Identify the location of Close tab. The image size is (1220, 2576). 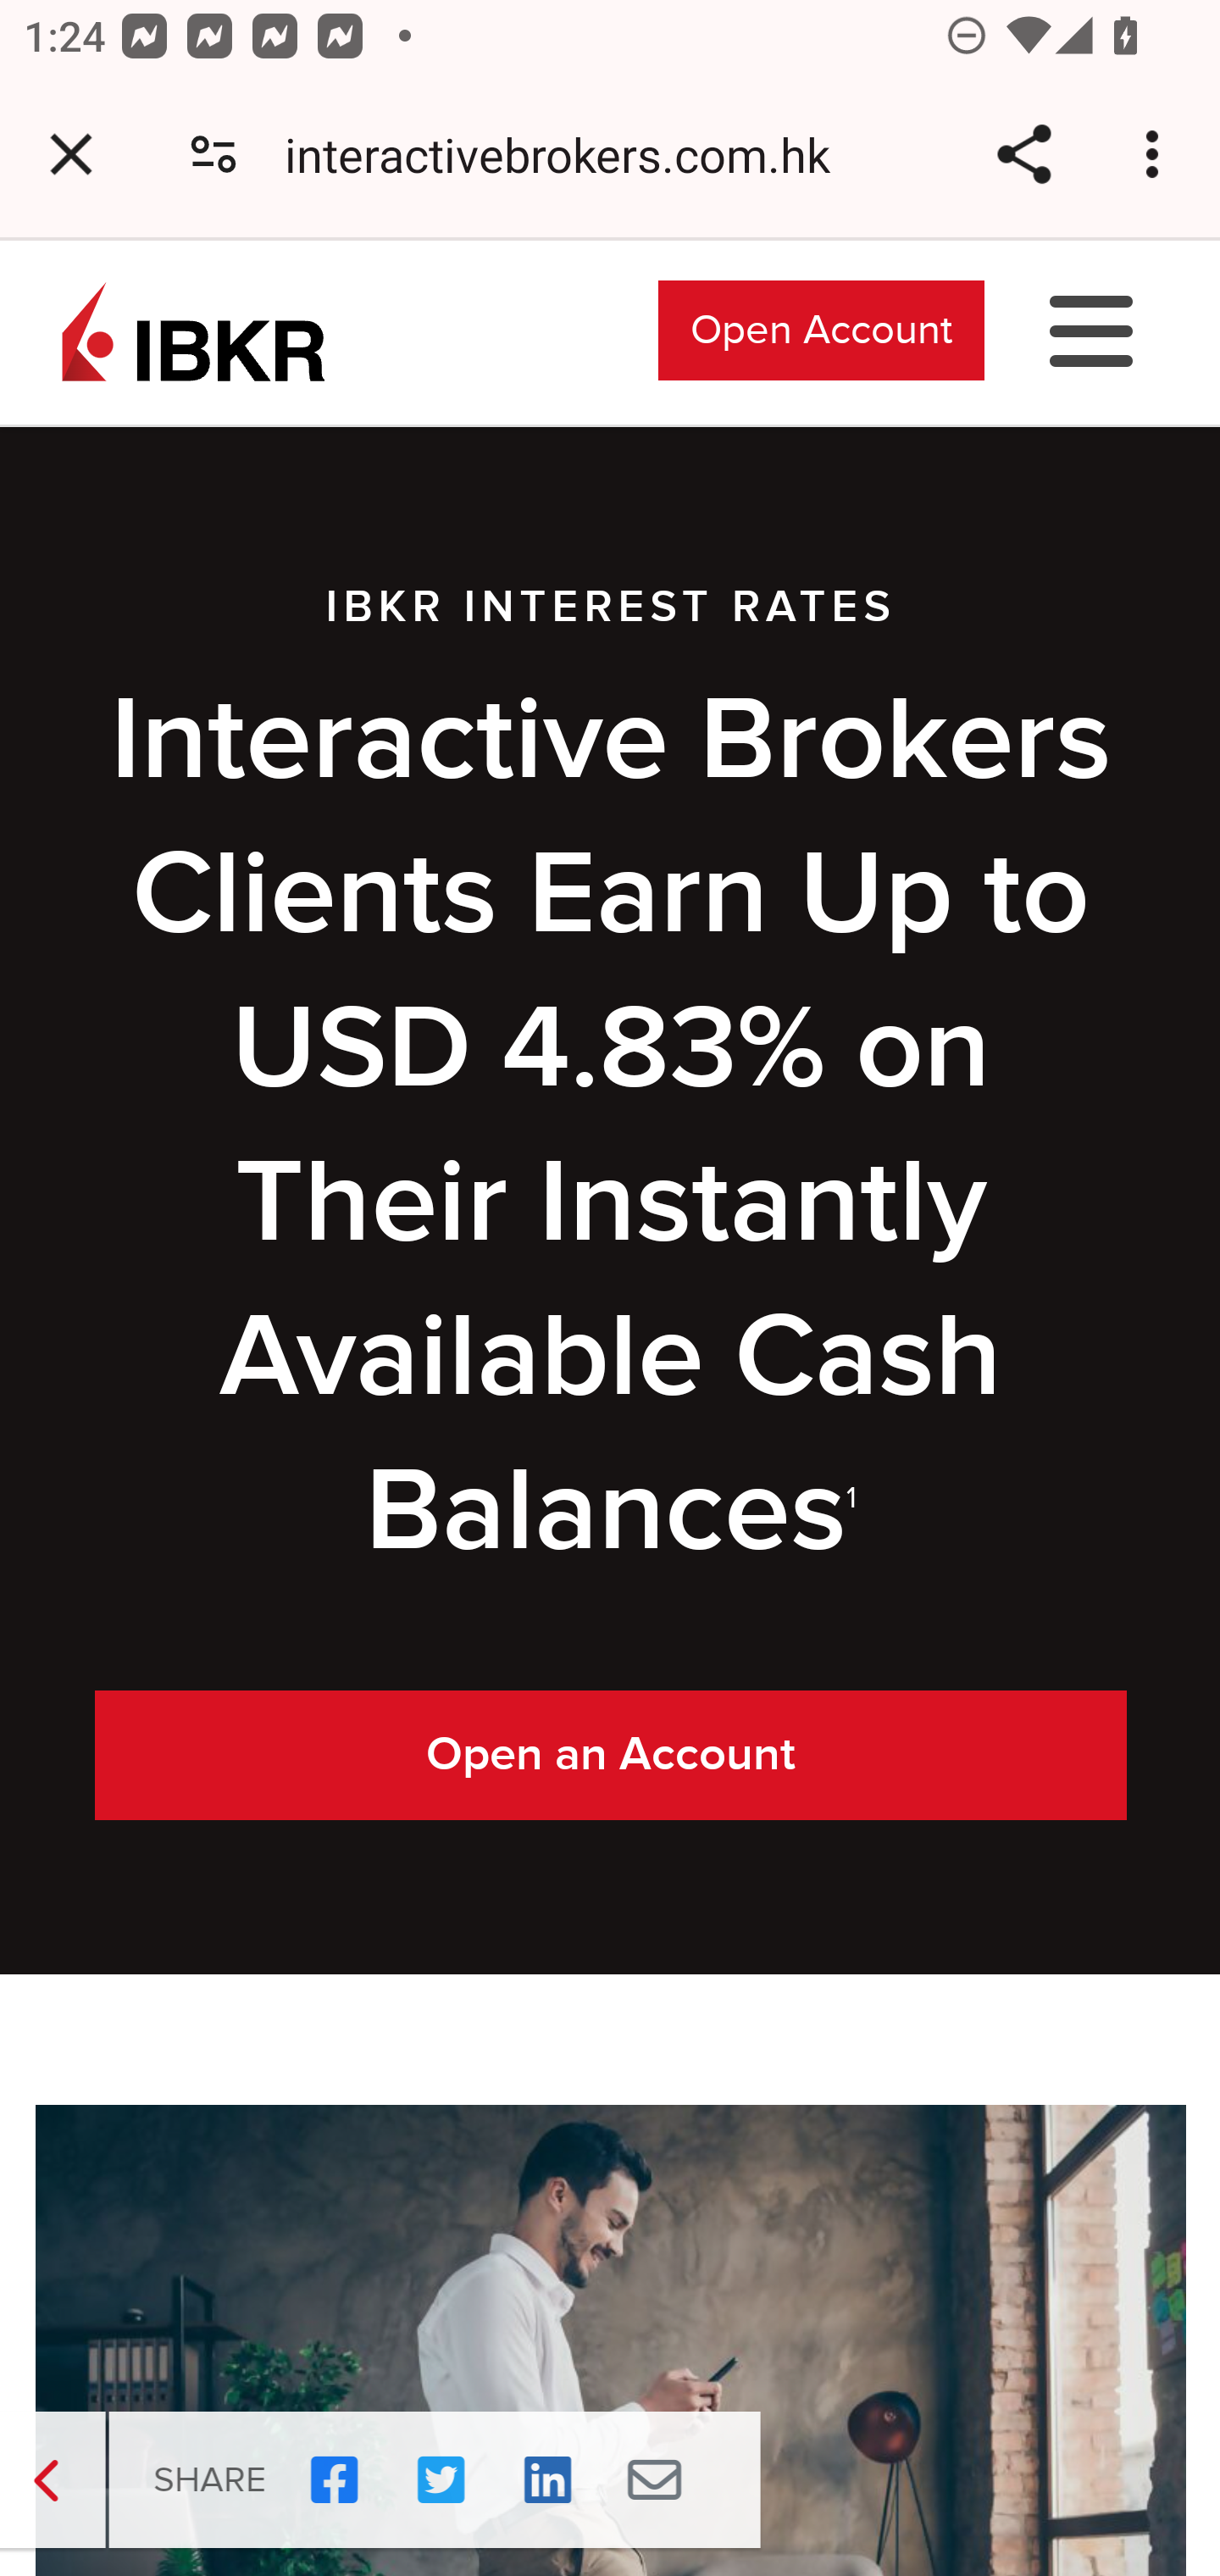
(71, 154).